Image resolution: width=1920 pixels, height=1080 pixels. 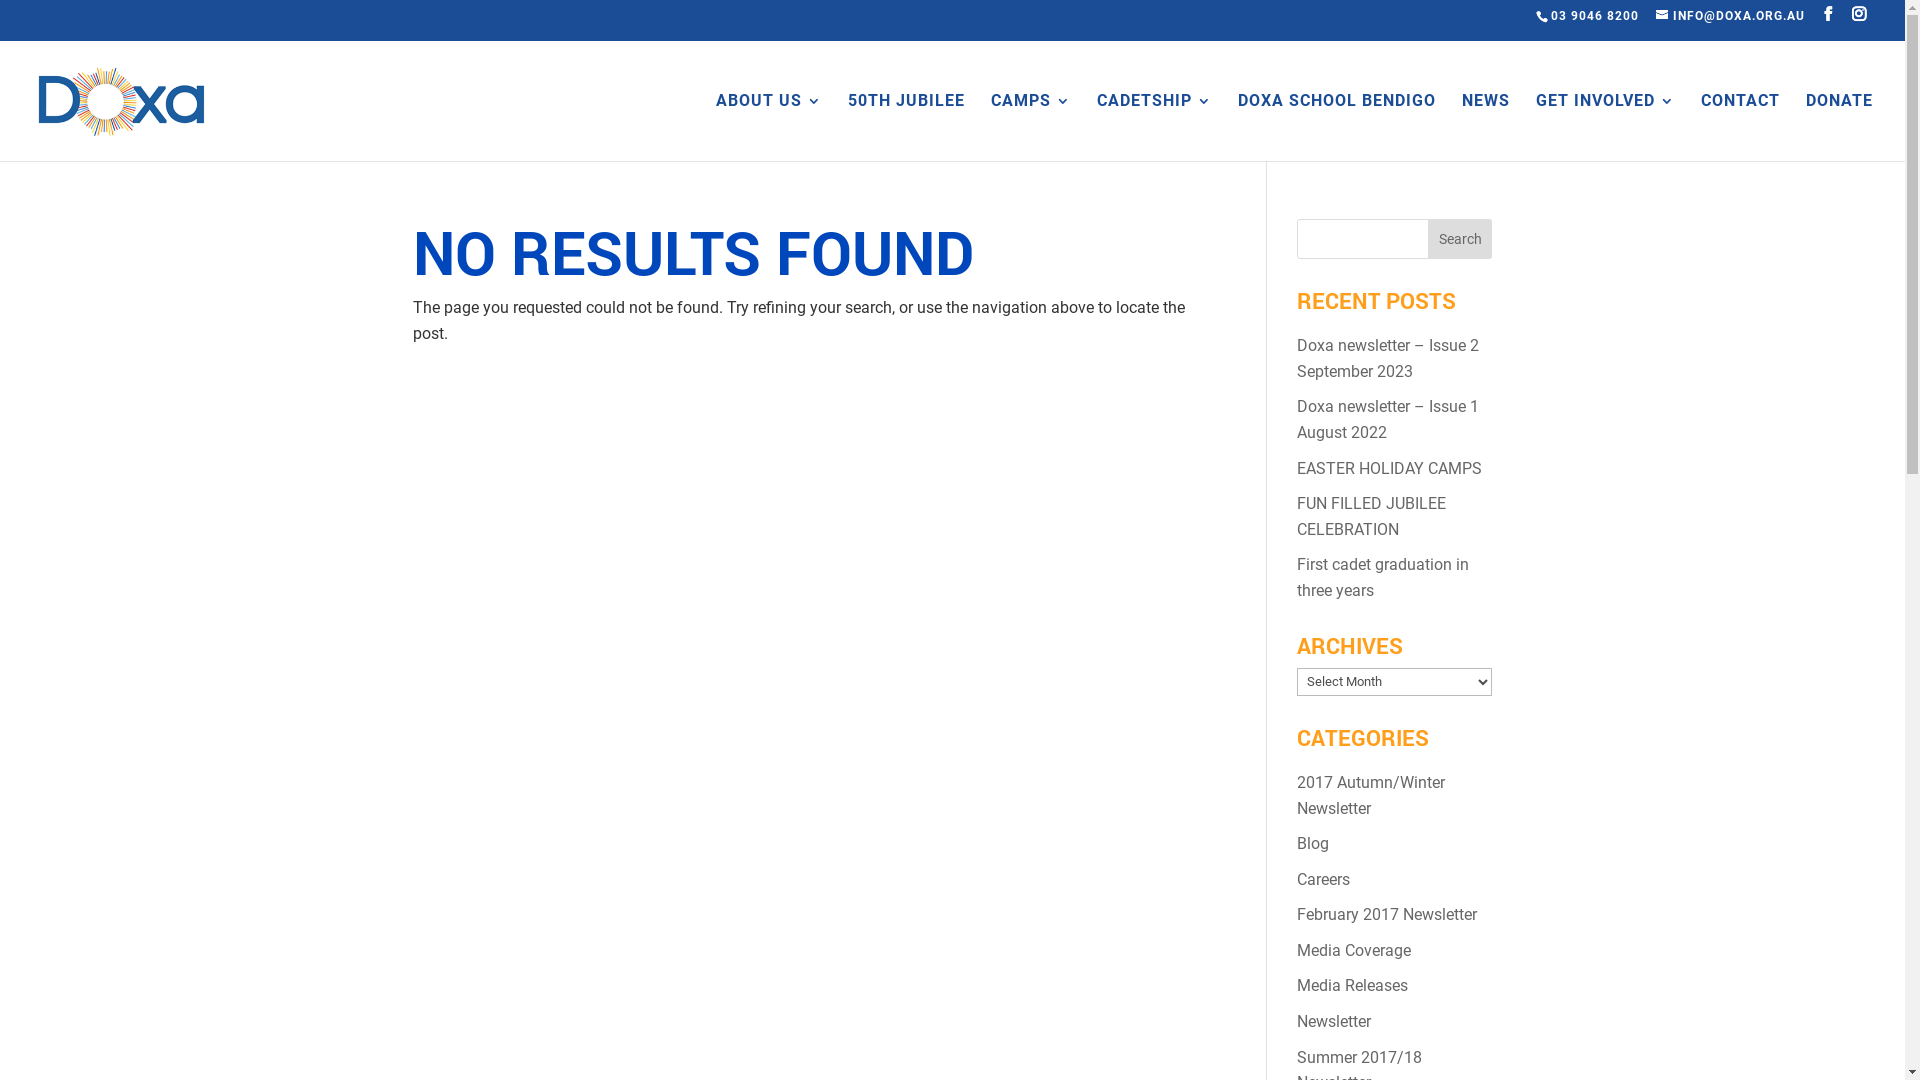 I want to click on Newsletter, so click(x=1334, y=1022).